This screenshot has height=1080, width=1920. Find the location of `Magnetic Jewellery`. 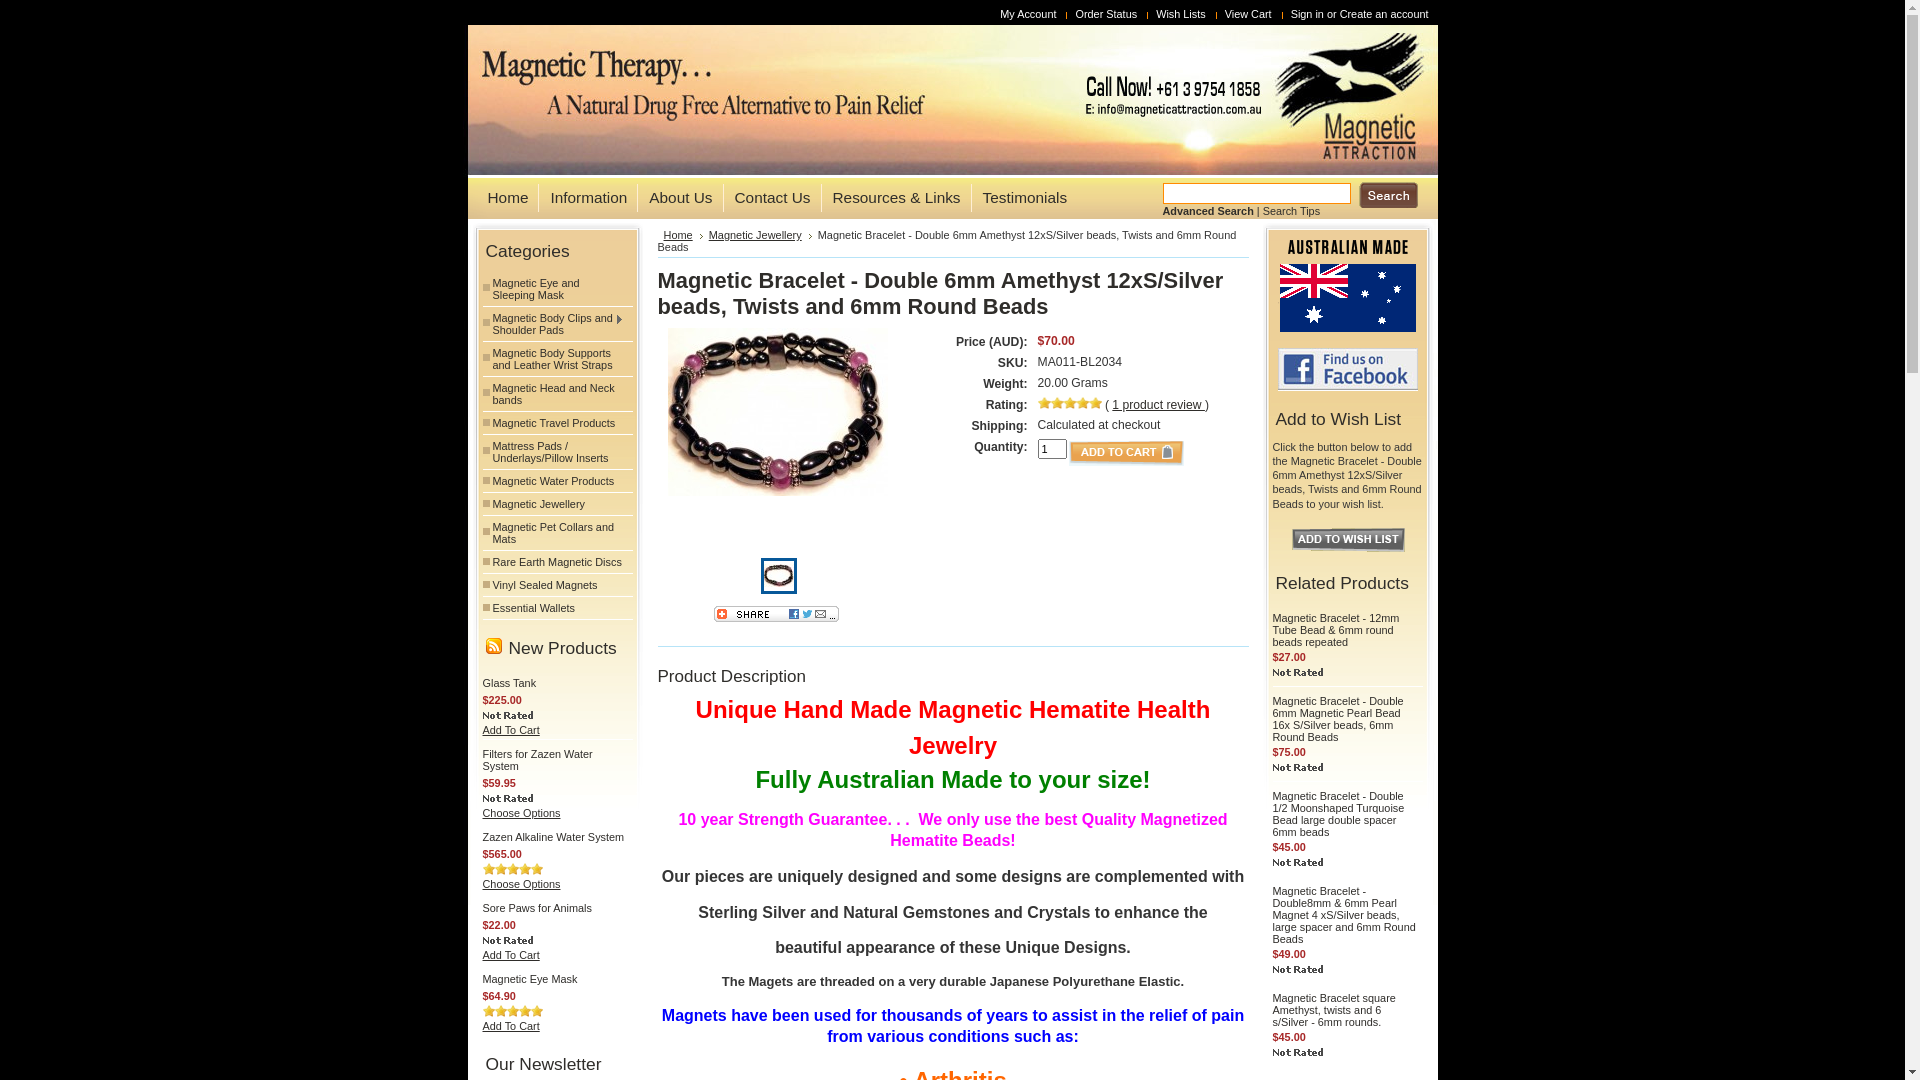

Magnetic Jewellery is located at coordinates (760, 235).